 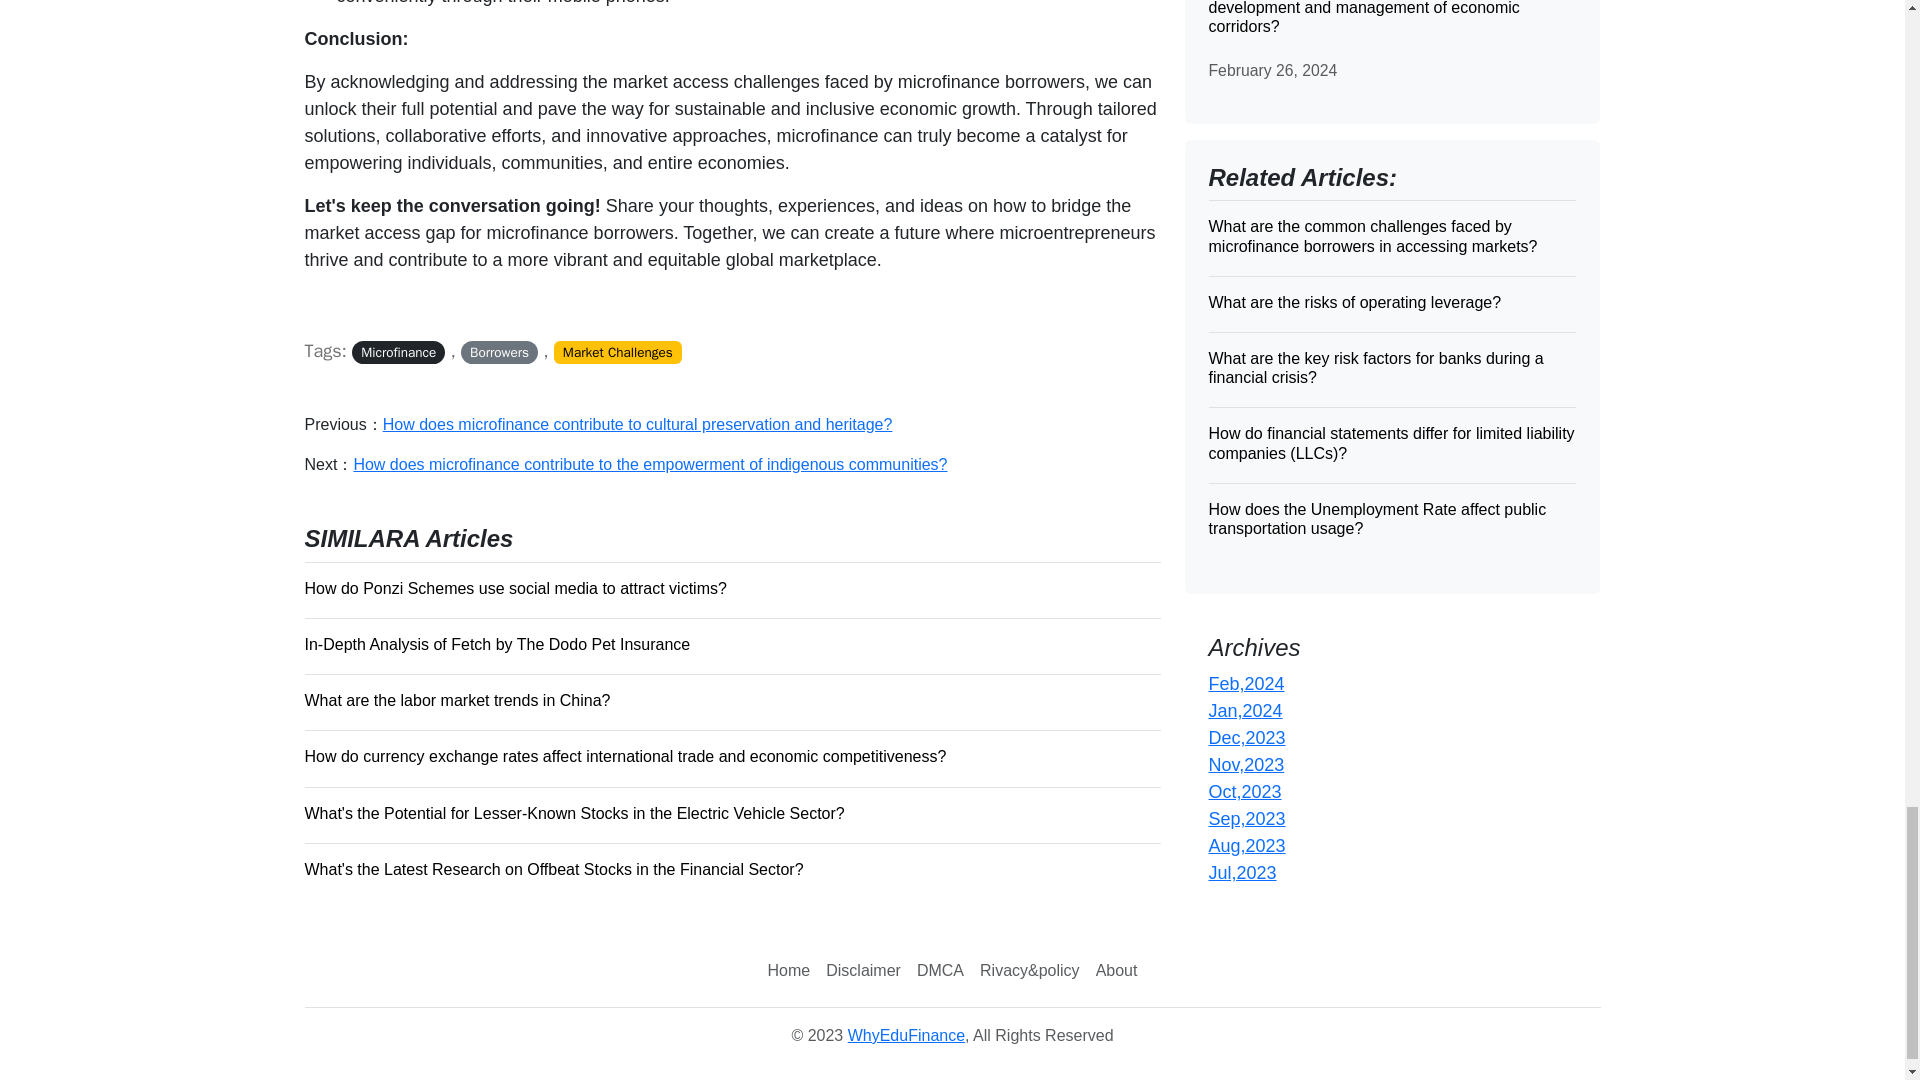 I want to click on What are the labor market trends in China?, so click(x=731, y=699).